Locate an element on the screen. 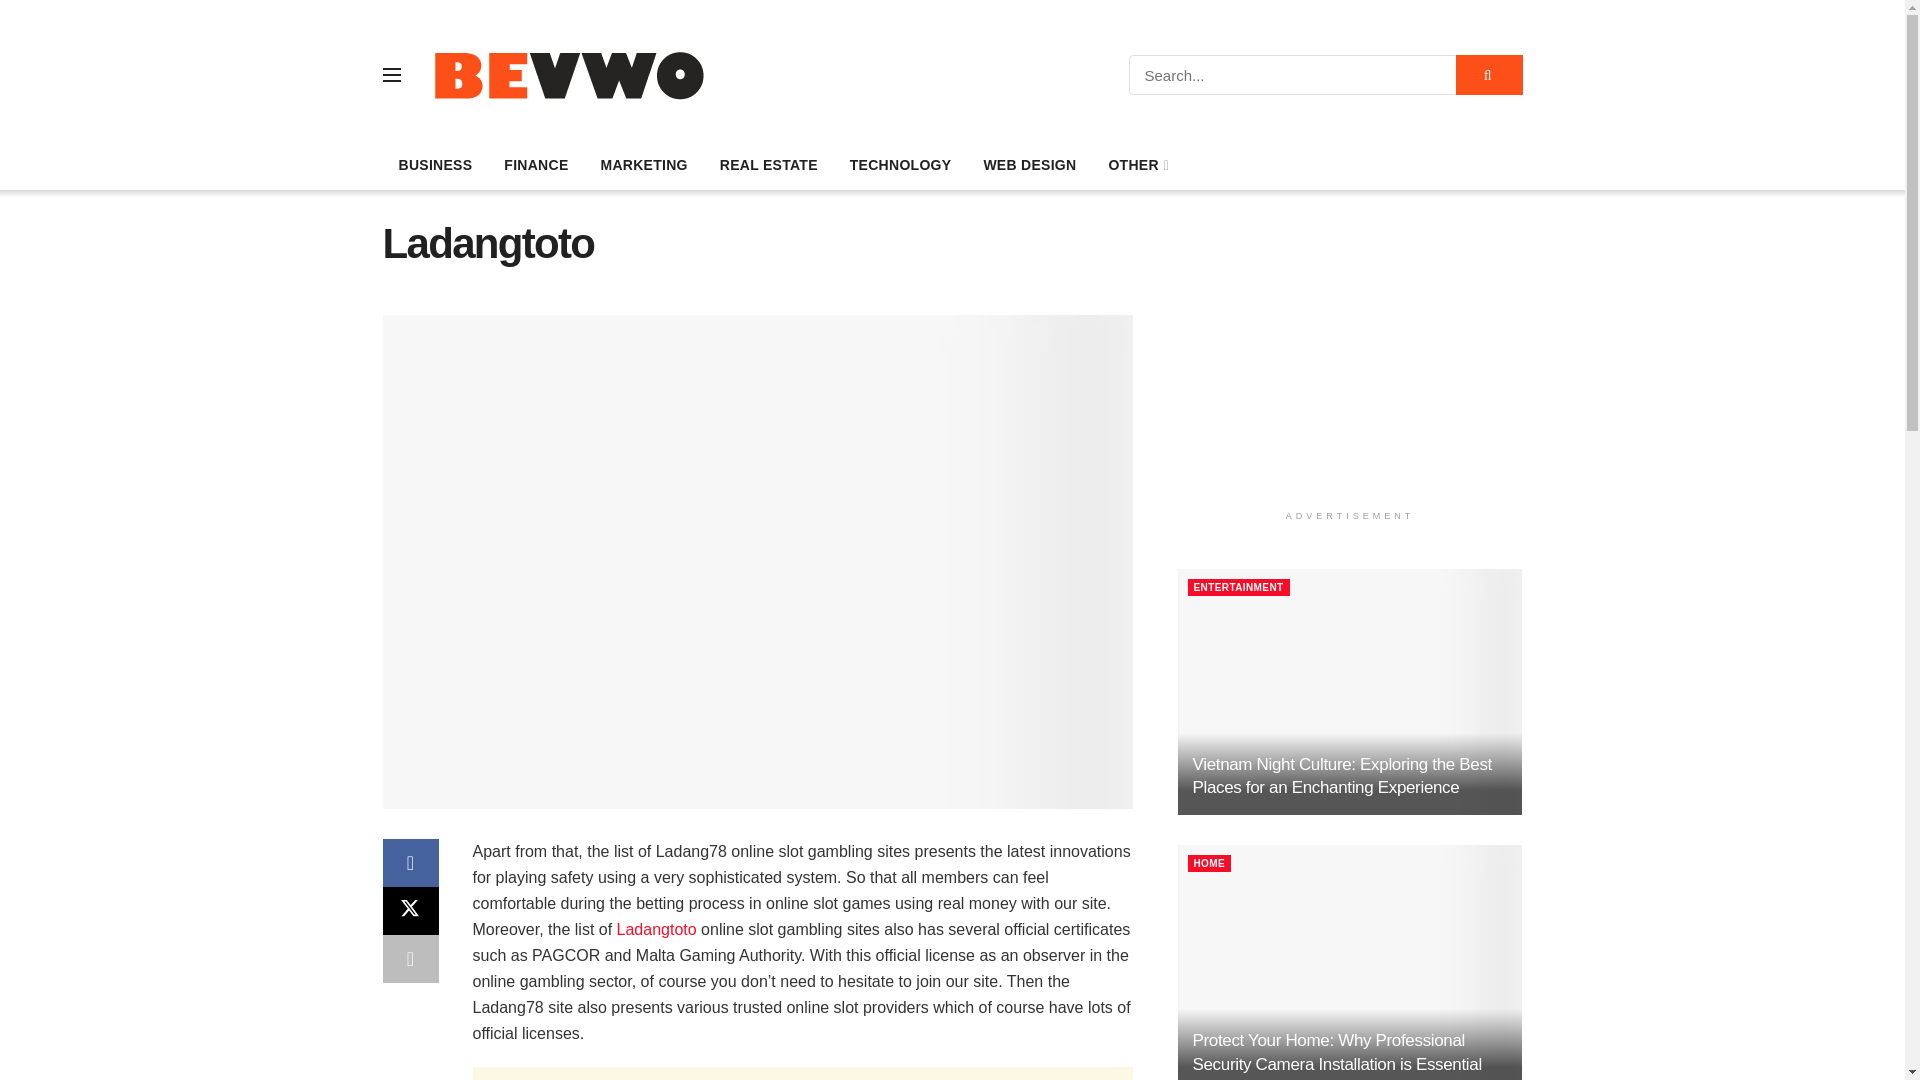  FINANCE is located at coordinates (535, 165).